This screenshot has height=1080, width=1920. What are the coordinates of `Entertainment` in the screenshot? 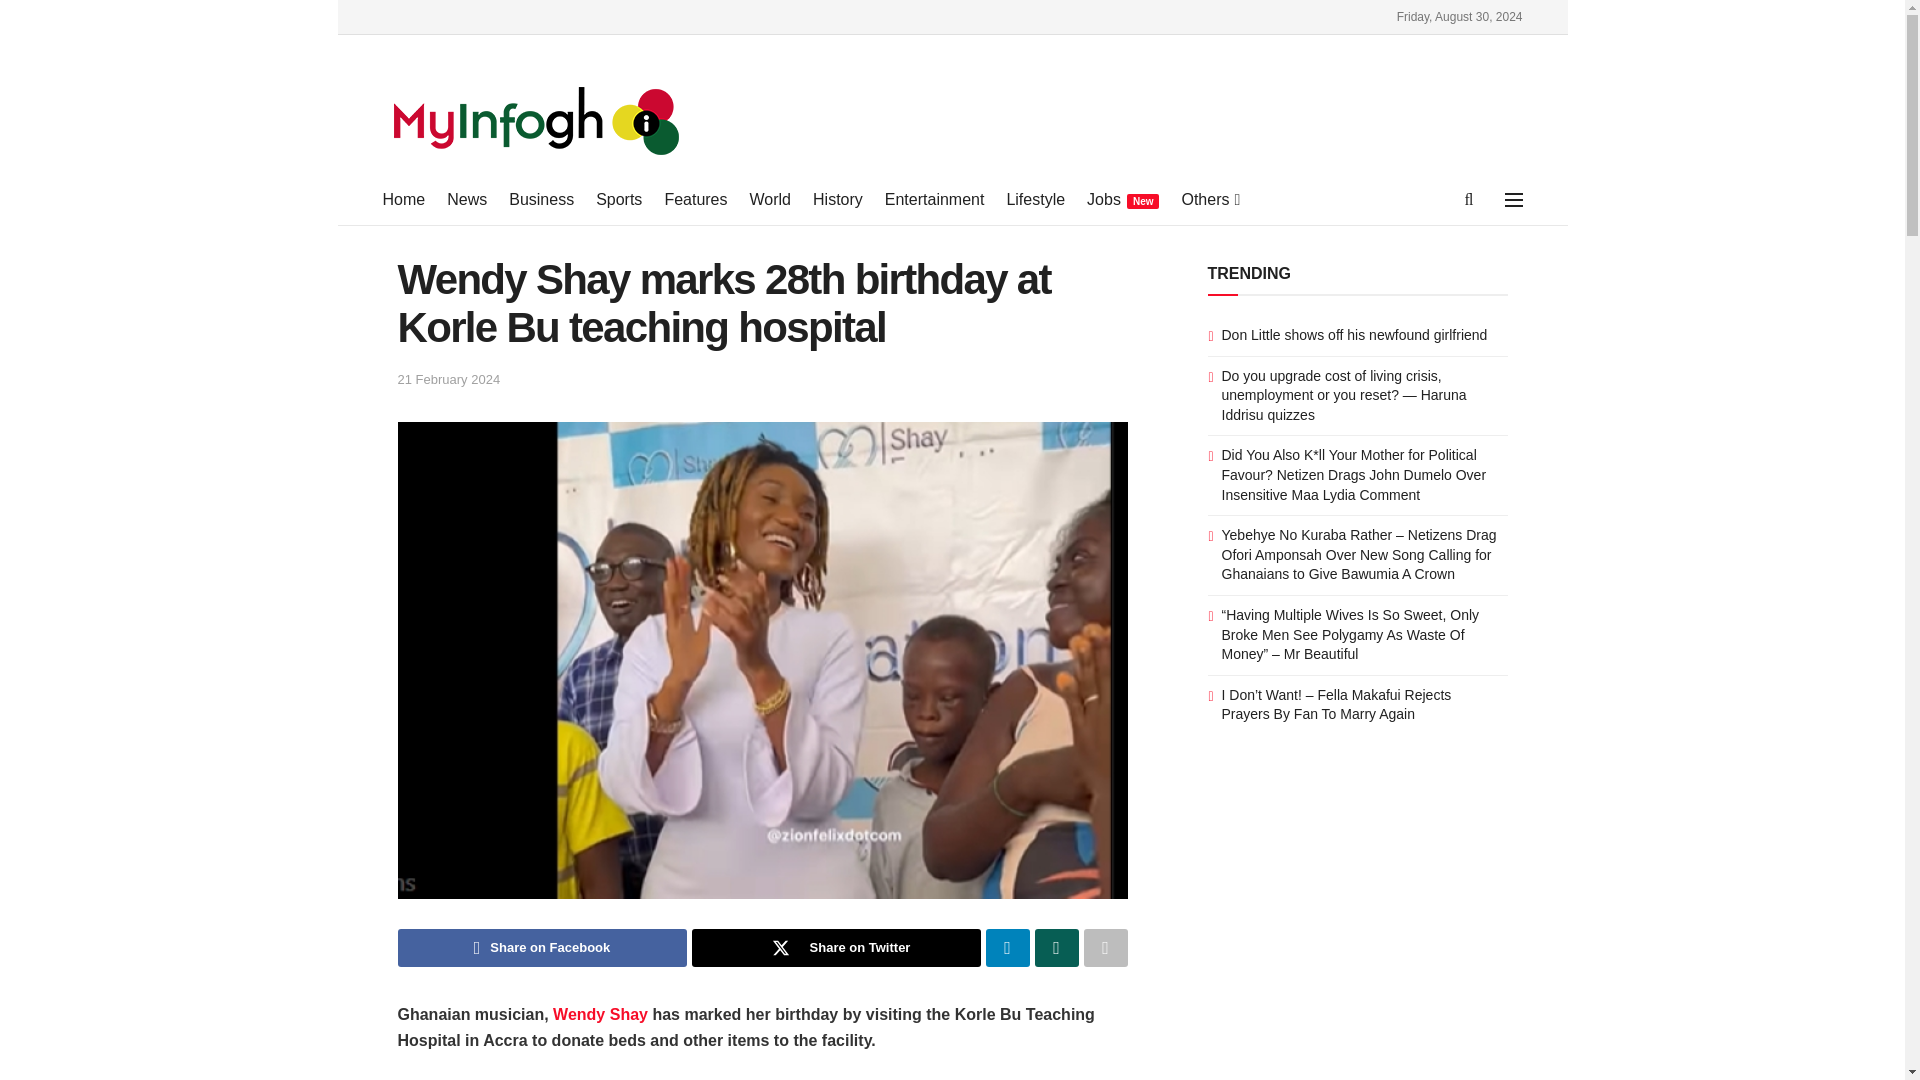 It's located at (934, 199).